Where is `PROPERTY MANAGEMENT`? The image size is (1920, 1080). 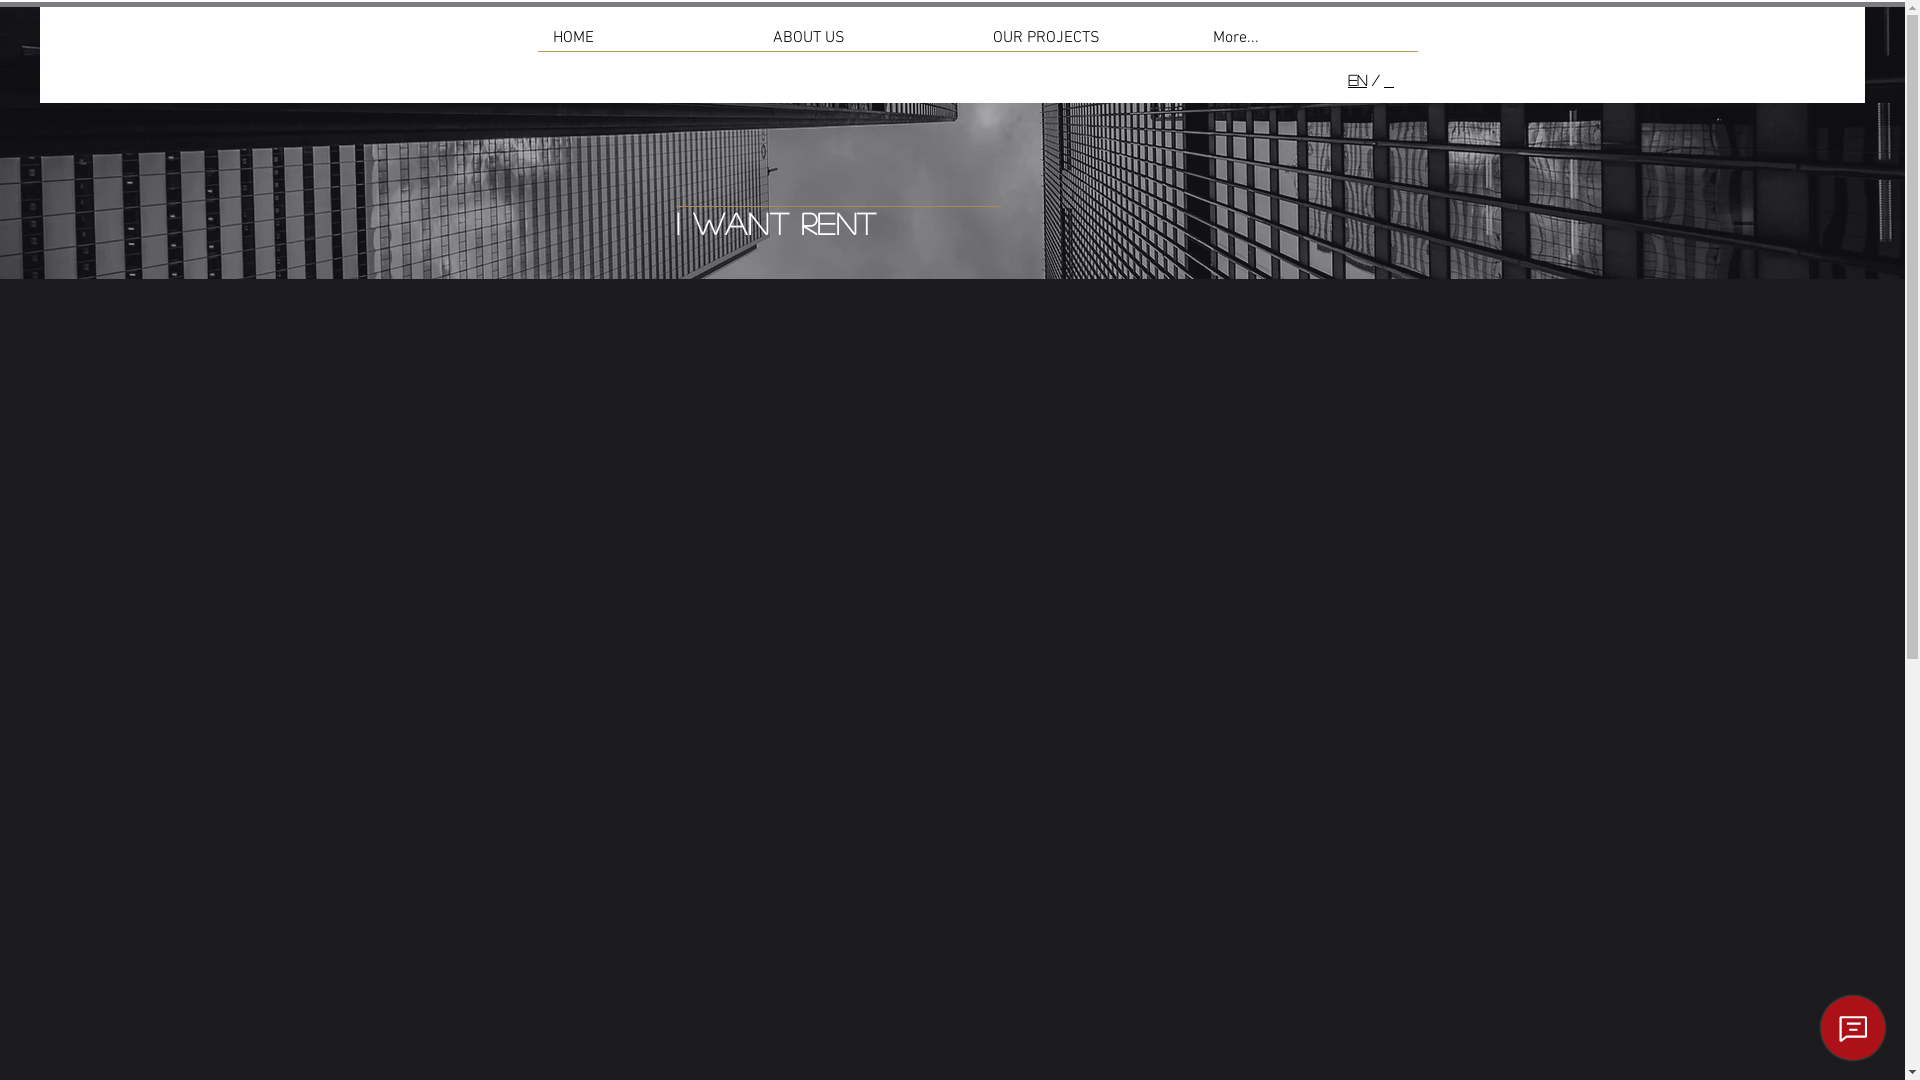
PROPERTY MANAGEMENT is located at coordinates (1186, 64).